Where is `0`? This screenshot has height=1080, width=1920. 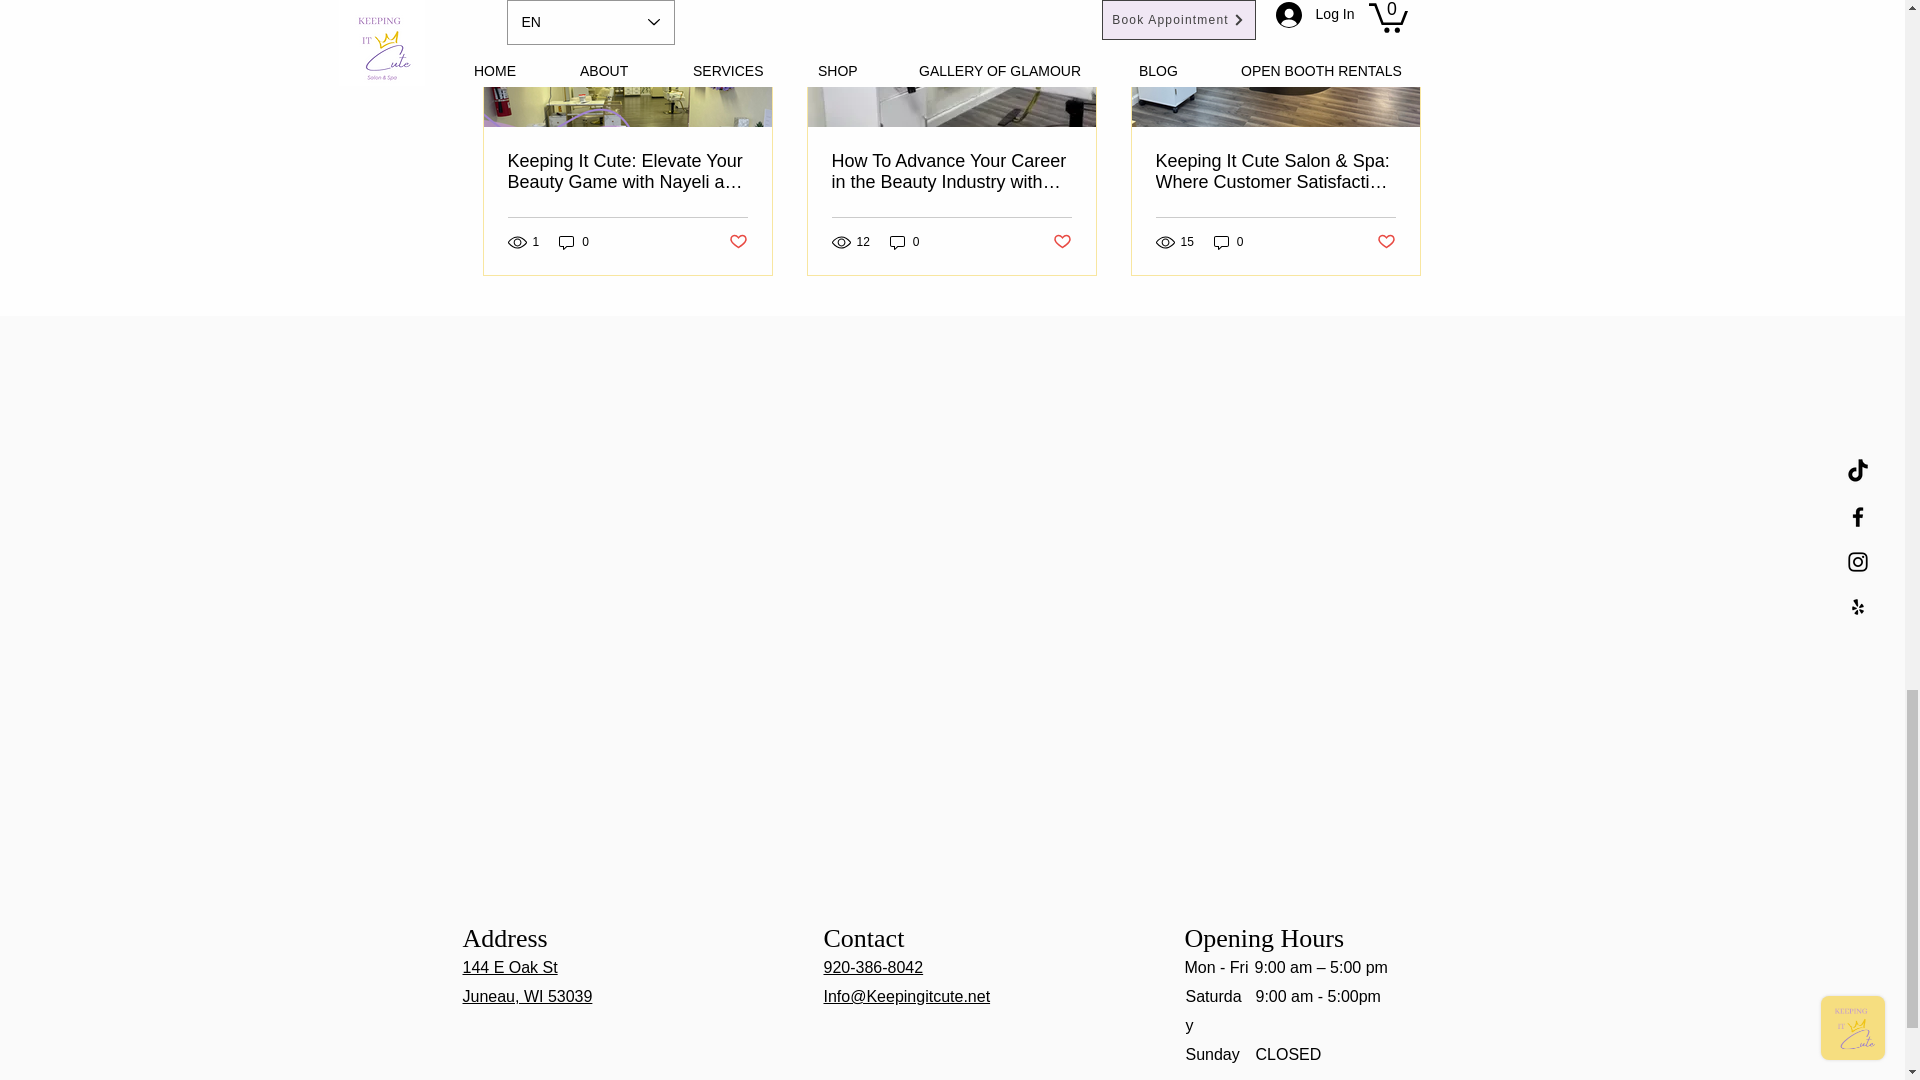
0 is located at coordinates (574, 242).